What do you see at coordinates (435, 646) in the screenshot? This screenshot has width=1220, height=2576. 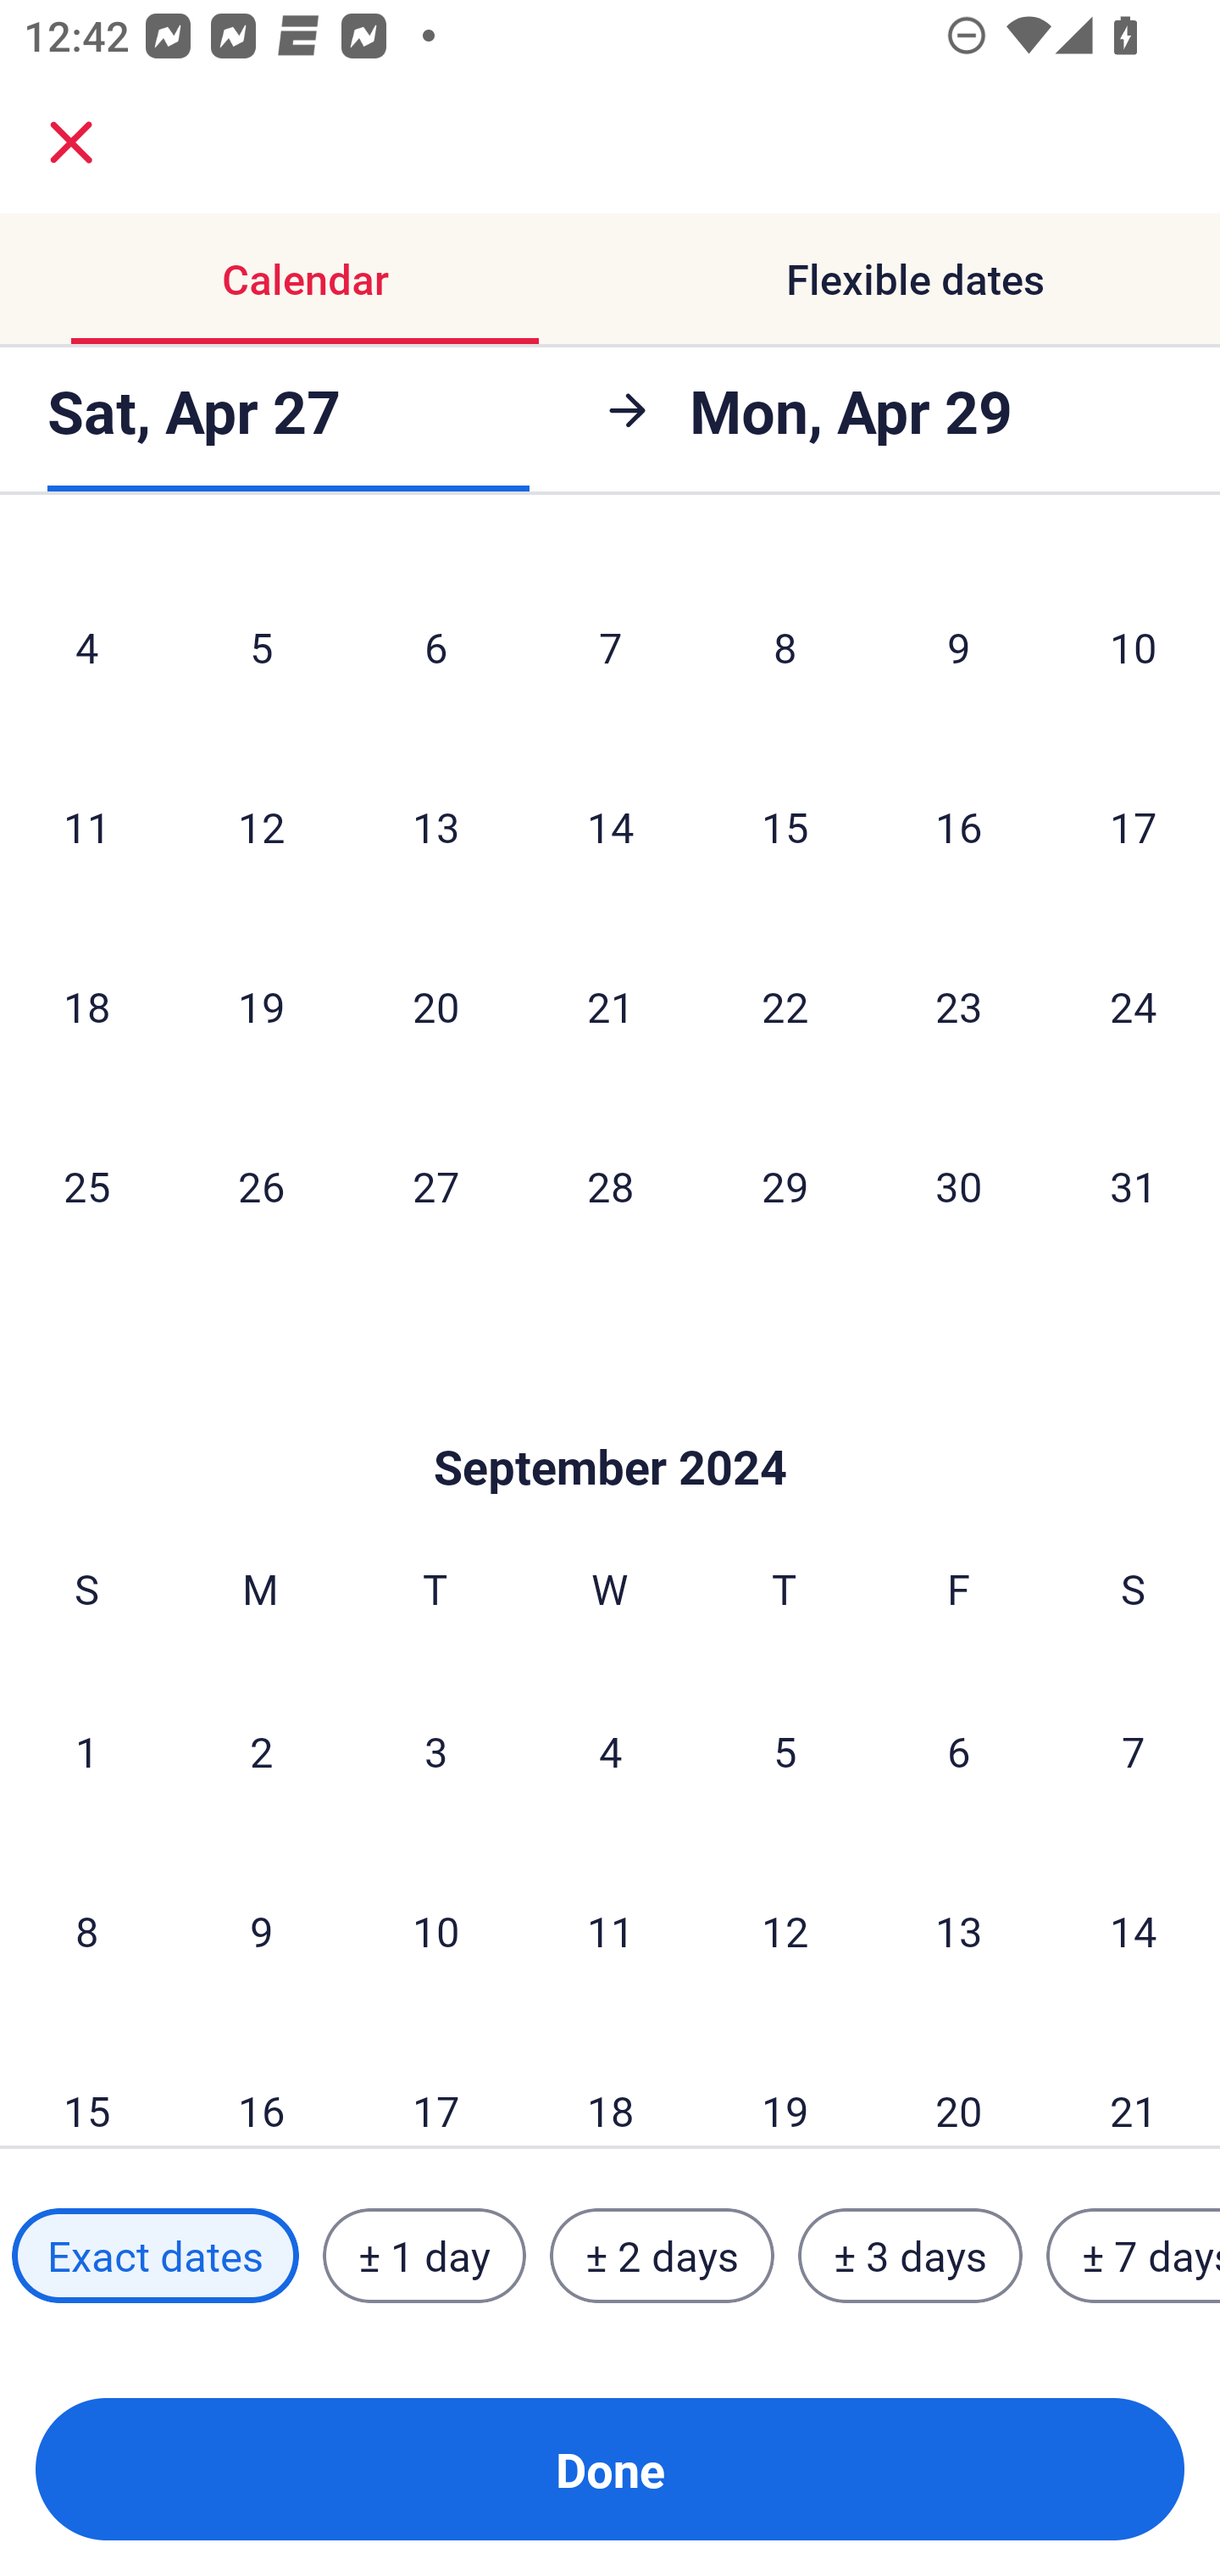 I see `6 Tuesday, August 6, 2024` at bounding box center [435, 646].